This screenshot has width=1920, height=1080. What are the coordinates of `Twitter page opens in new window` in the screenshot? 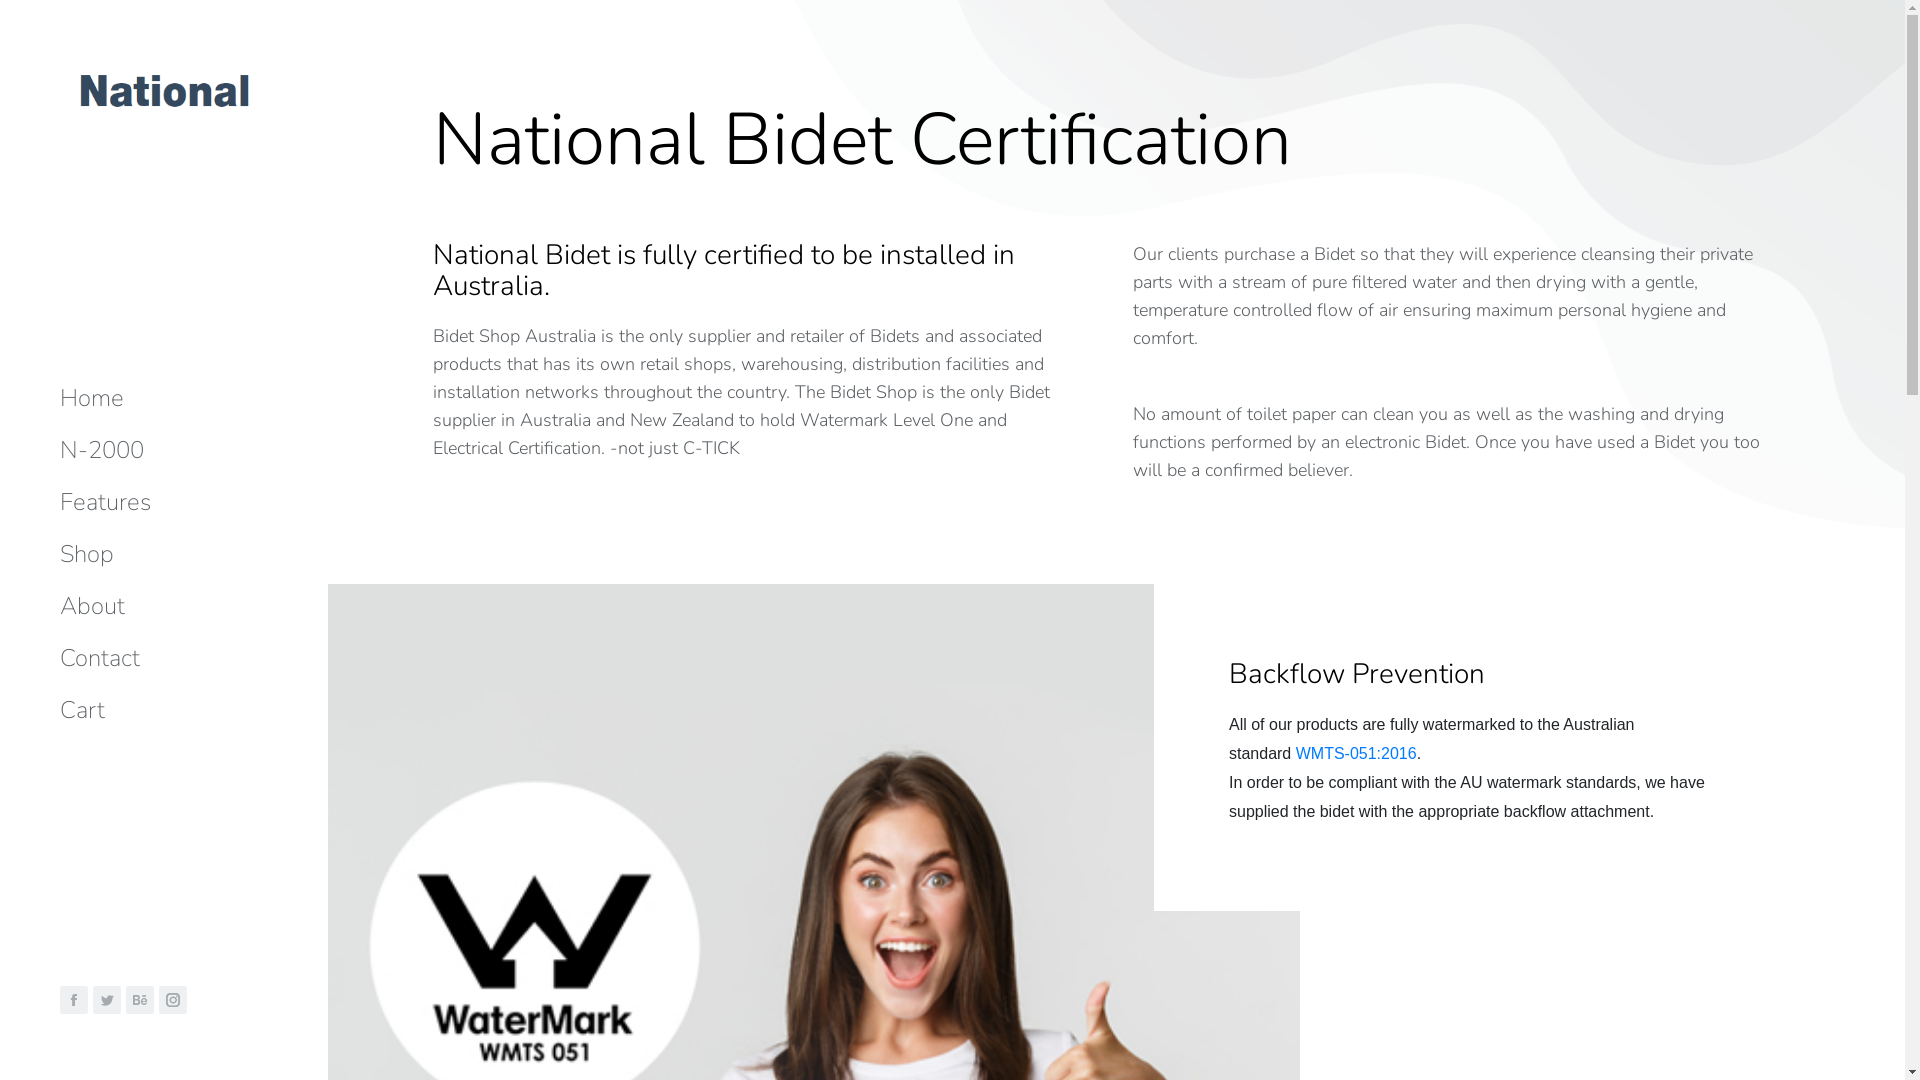 It's located at (107, 1000).